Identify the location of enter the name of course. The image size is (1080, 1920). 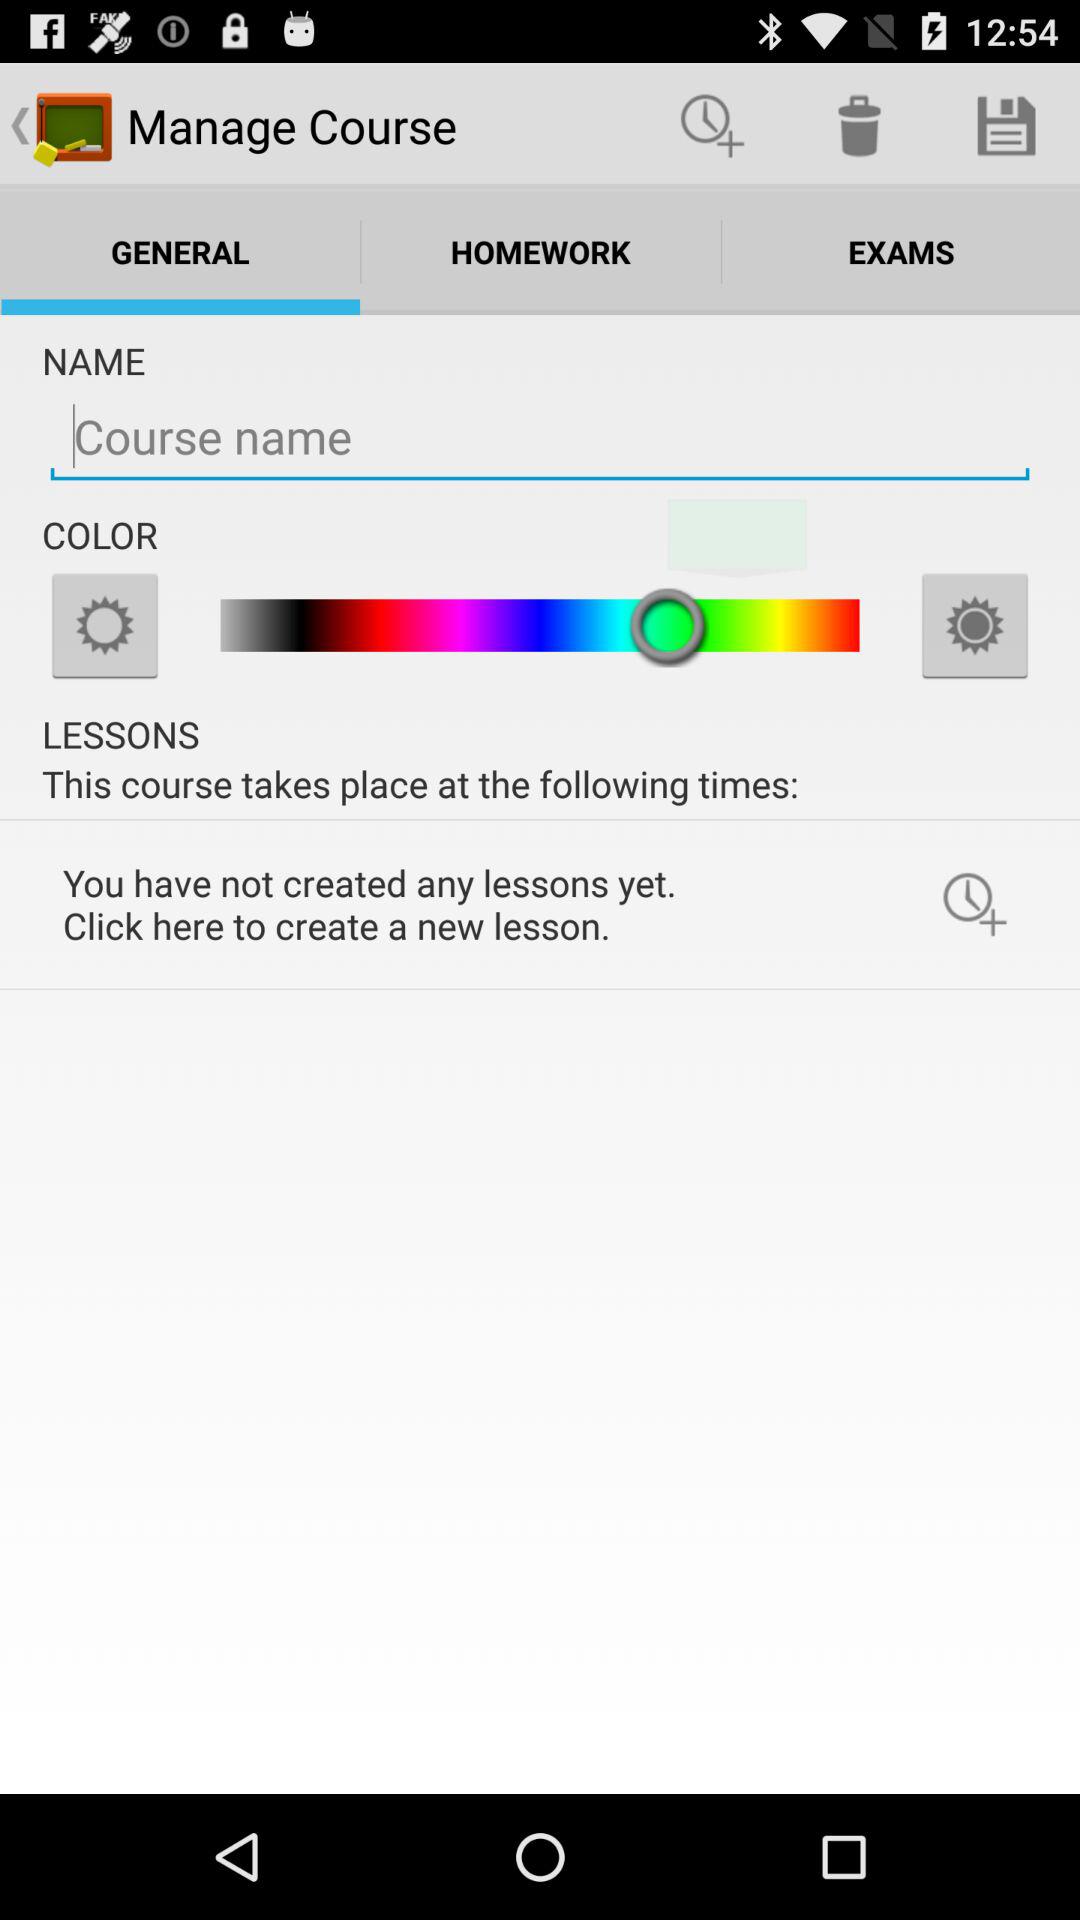
(540, 437).